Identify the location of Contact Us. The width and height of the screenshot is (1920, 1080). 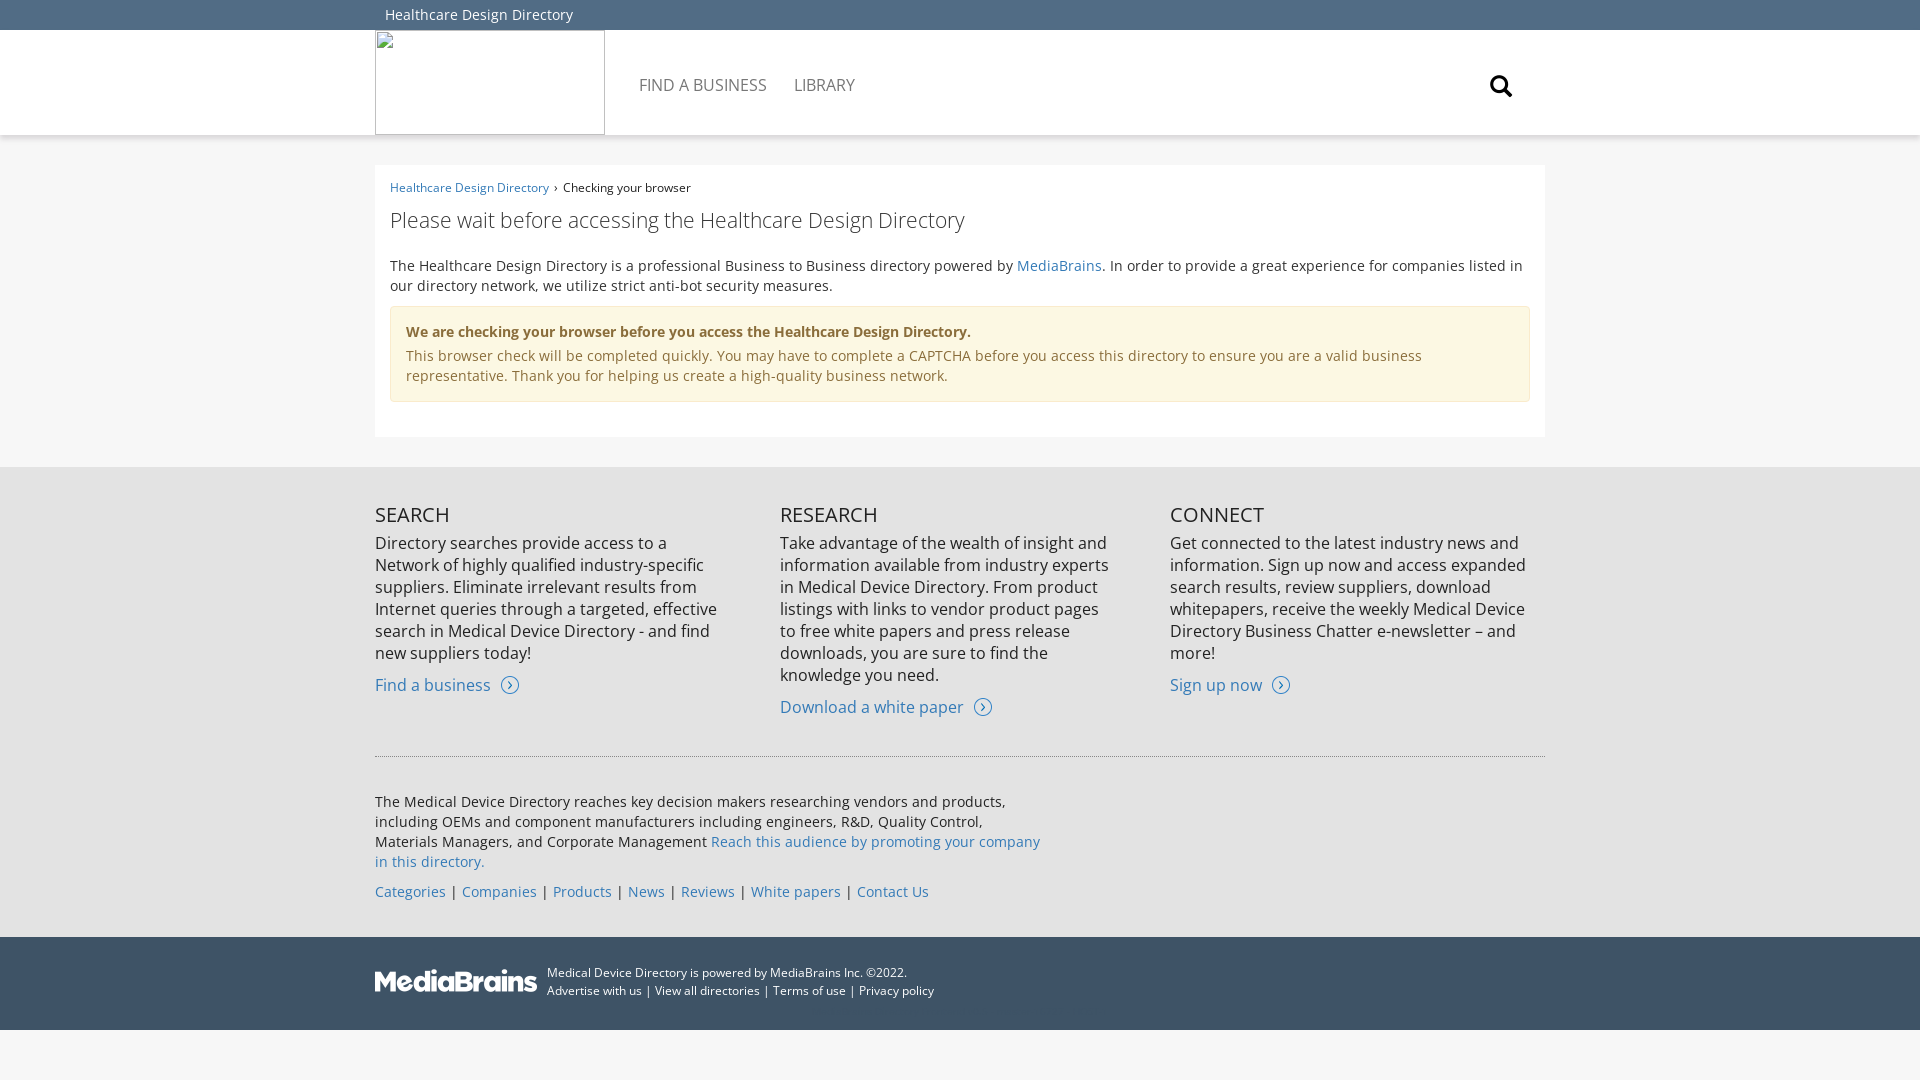
(892, 891).